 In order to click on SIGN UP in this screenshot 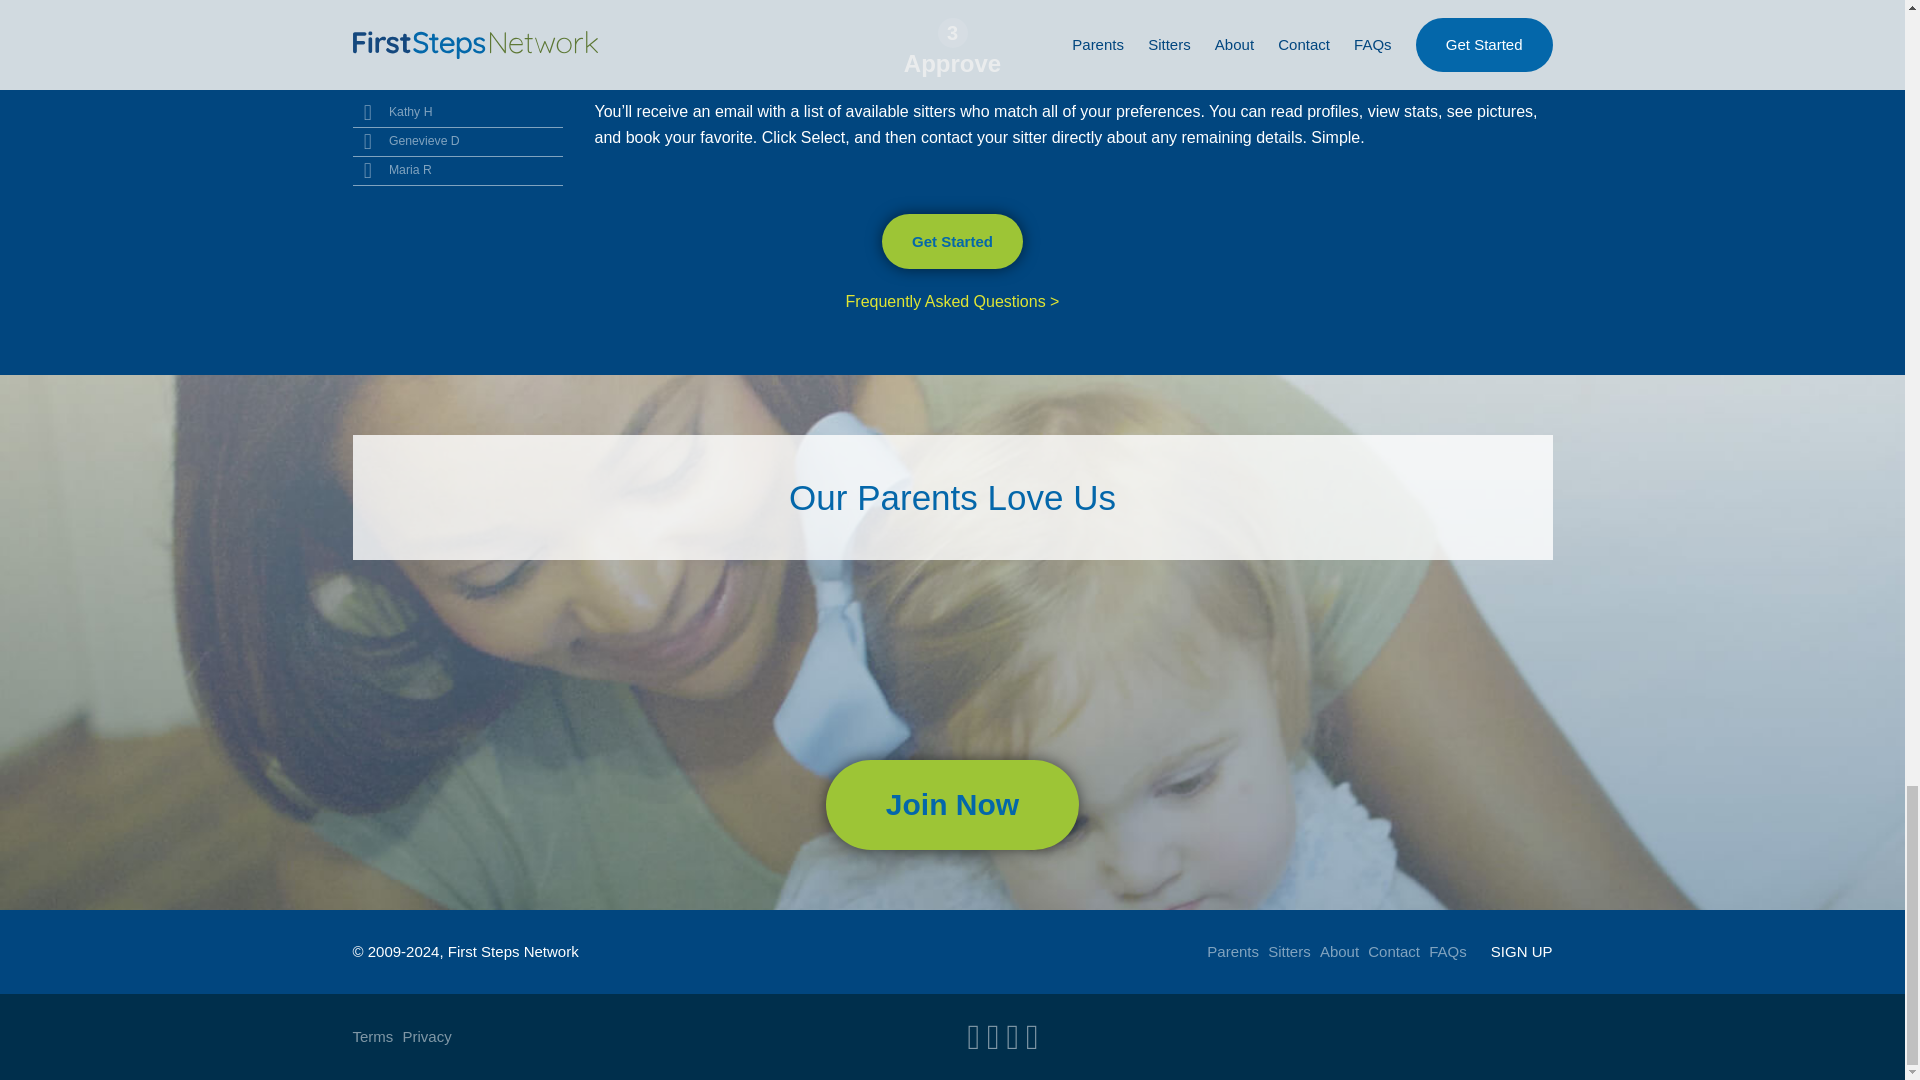, I will do `click(1522, 951)`.